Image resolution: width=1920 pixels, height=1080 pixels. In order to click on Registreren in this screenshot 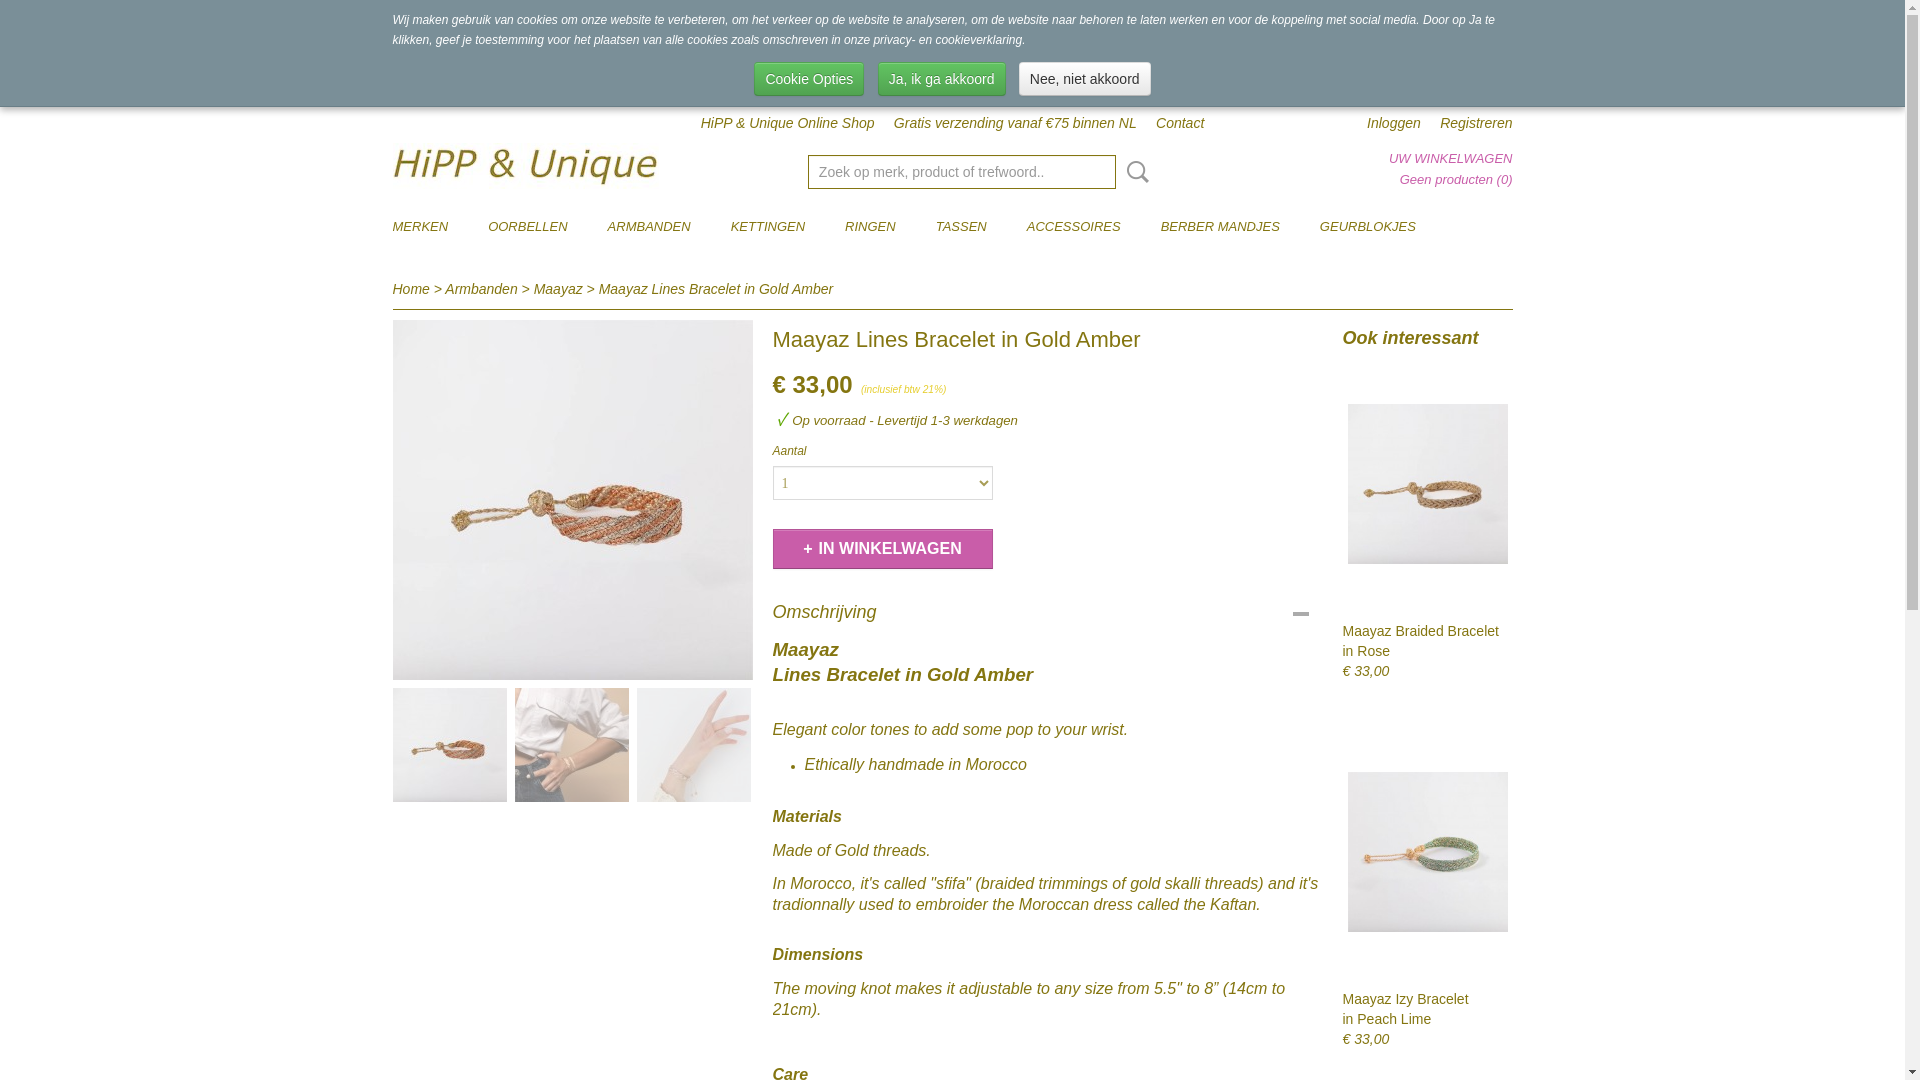, I will do `click(1476, 122)`.